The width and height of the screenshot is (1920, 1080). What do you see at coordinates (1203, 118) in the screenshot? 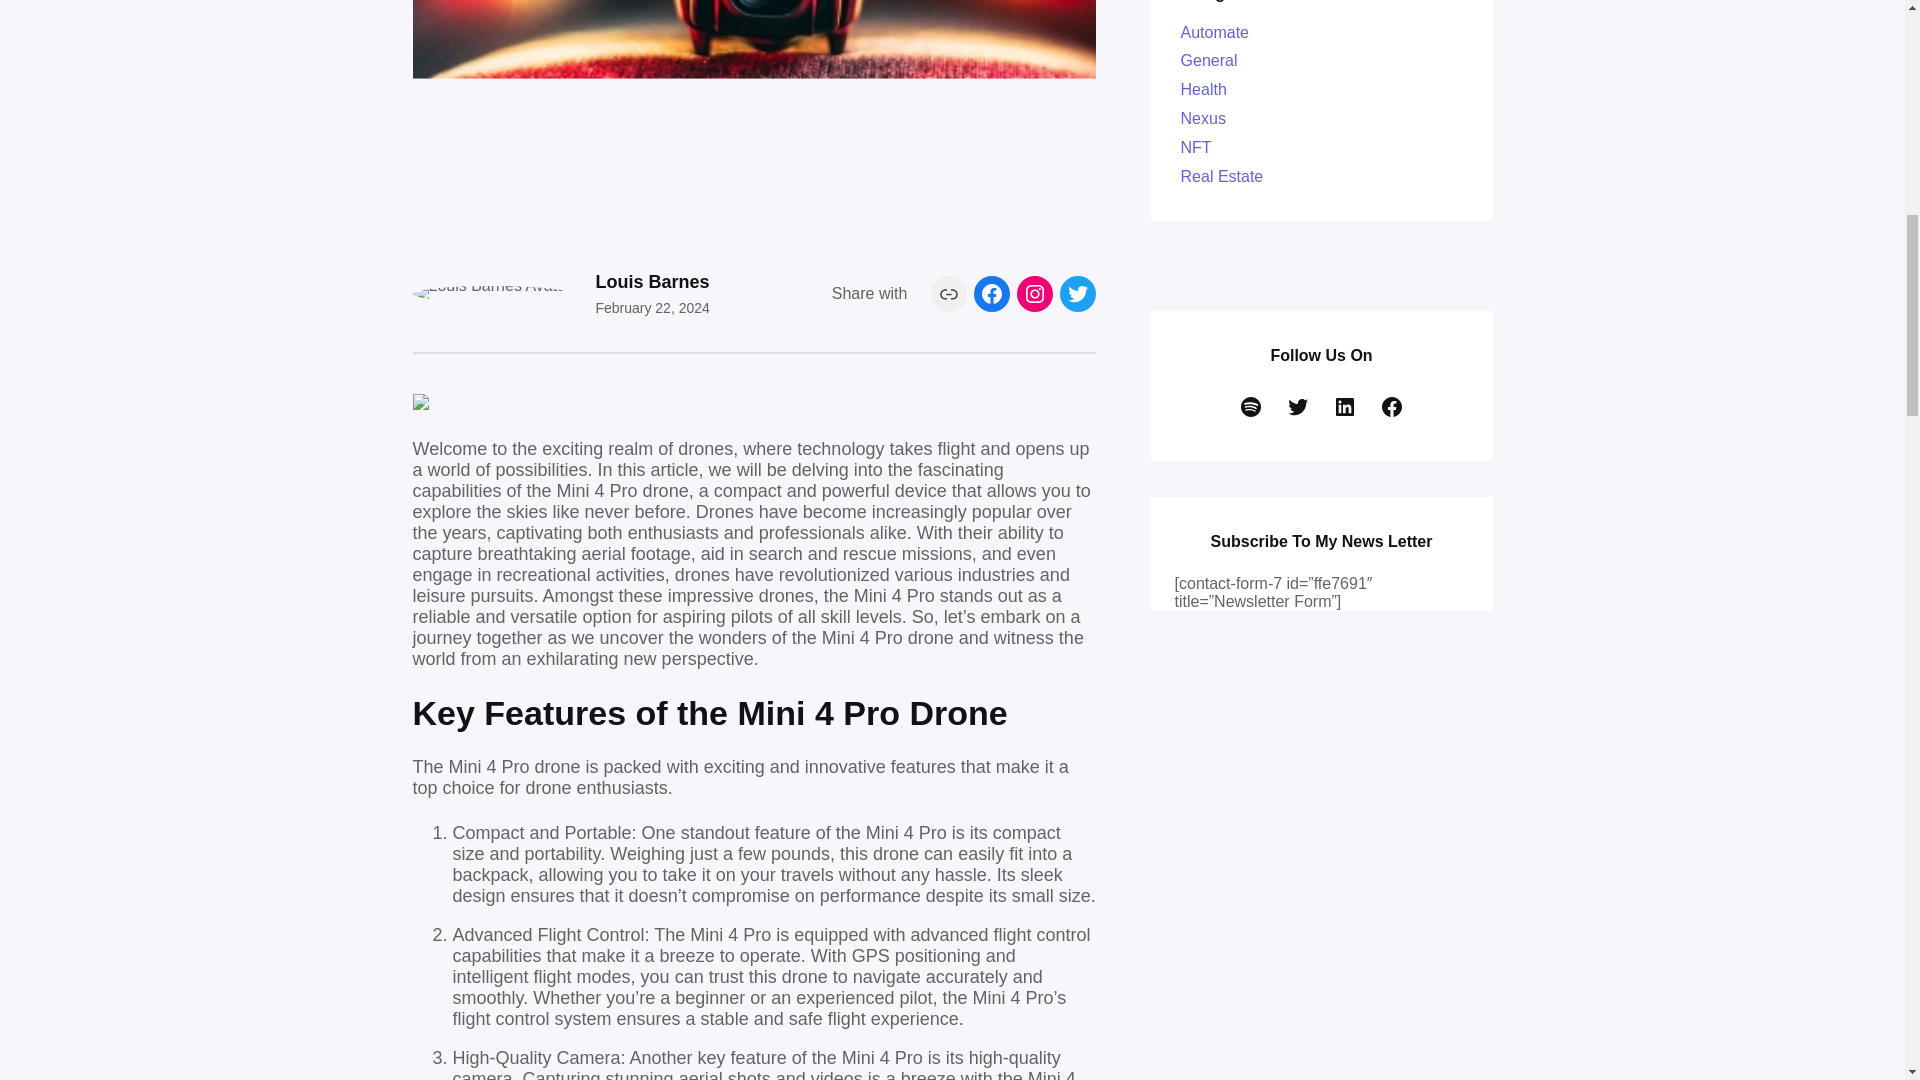
I see `Nexus` at bounding box center [1203, 118].